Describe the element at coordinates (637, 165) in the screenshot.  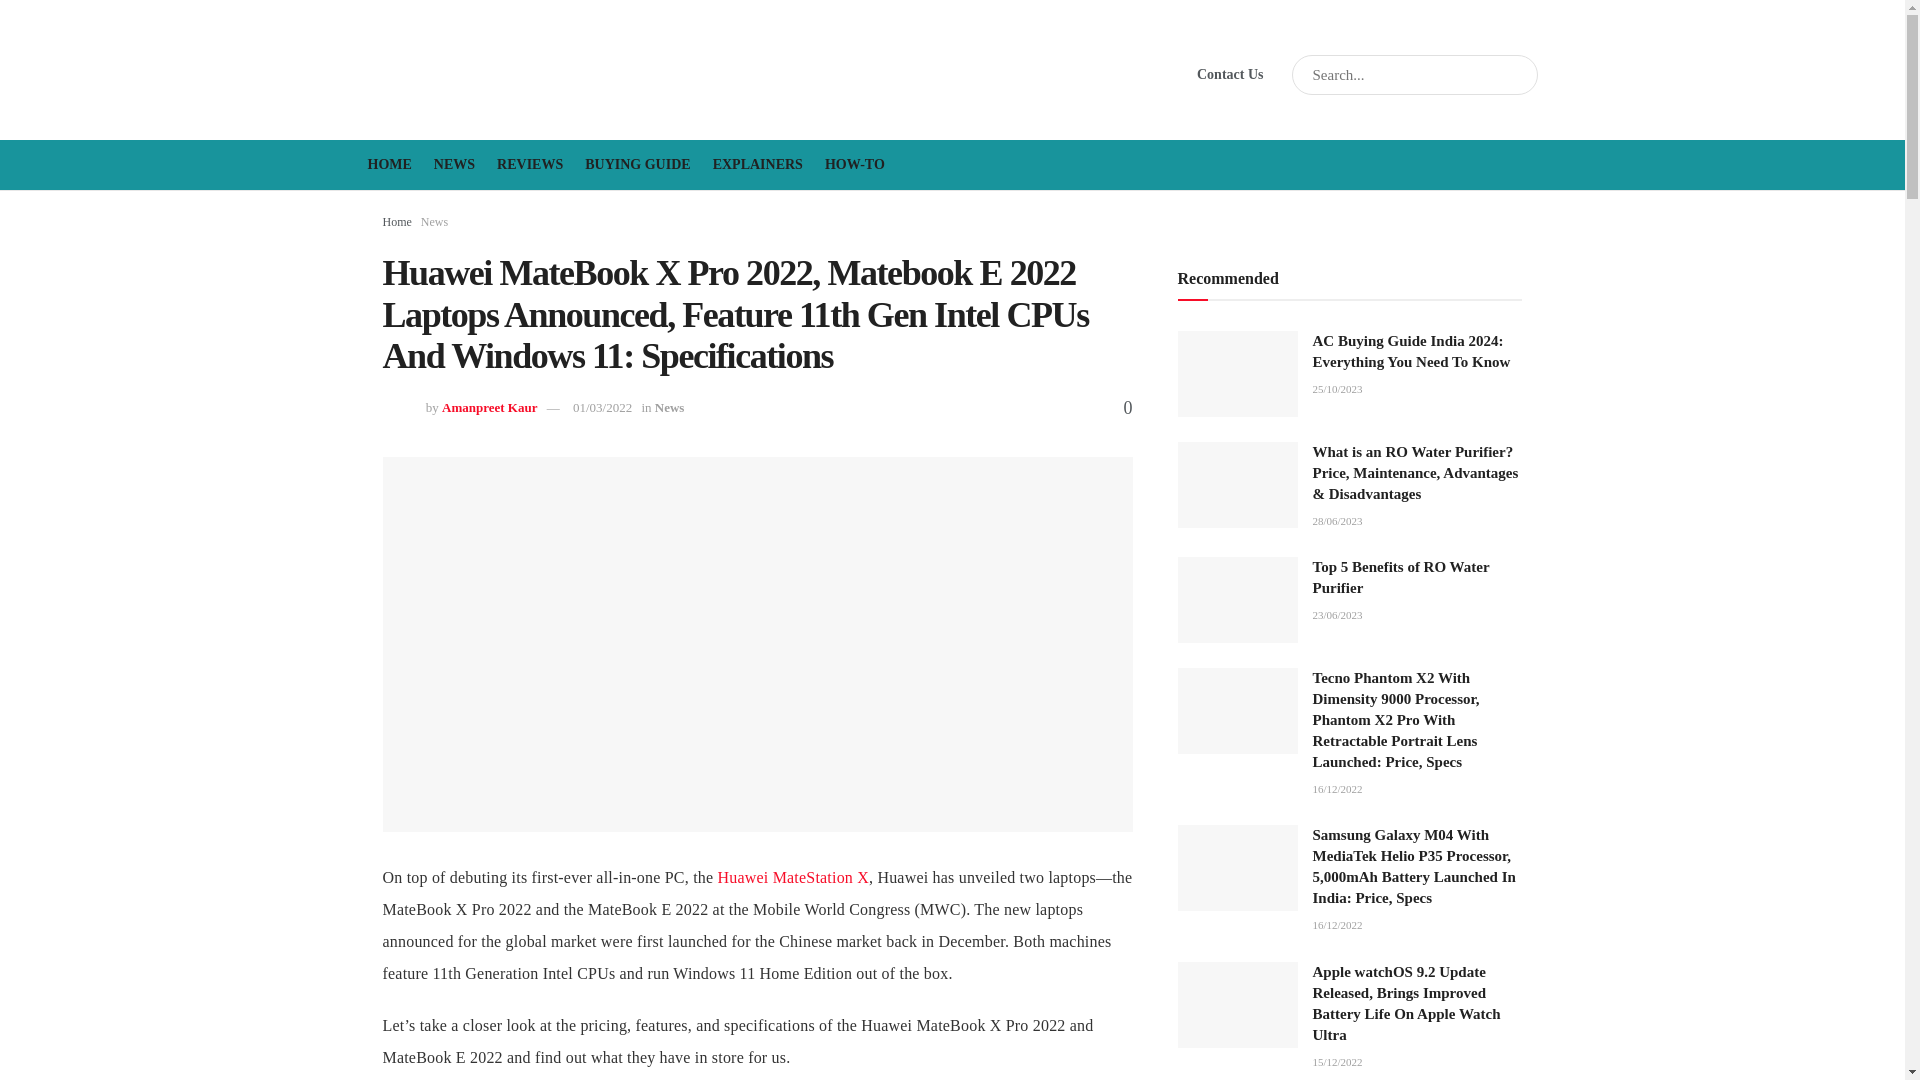
I see `BUYING GUIDE` at that location.